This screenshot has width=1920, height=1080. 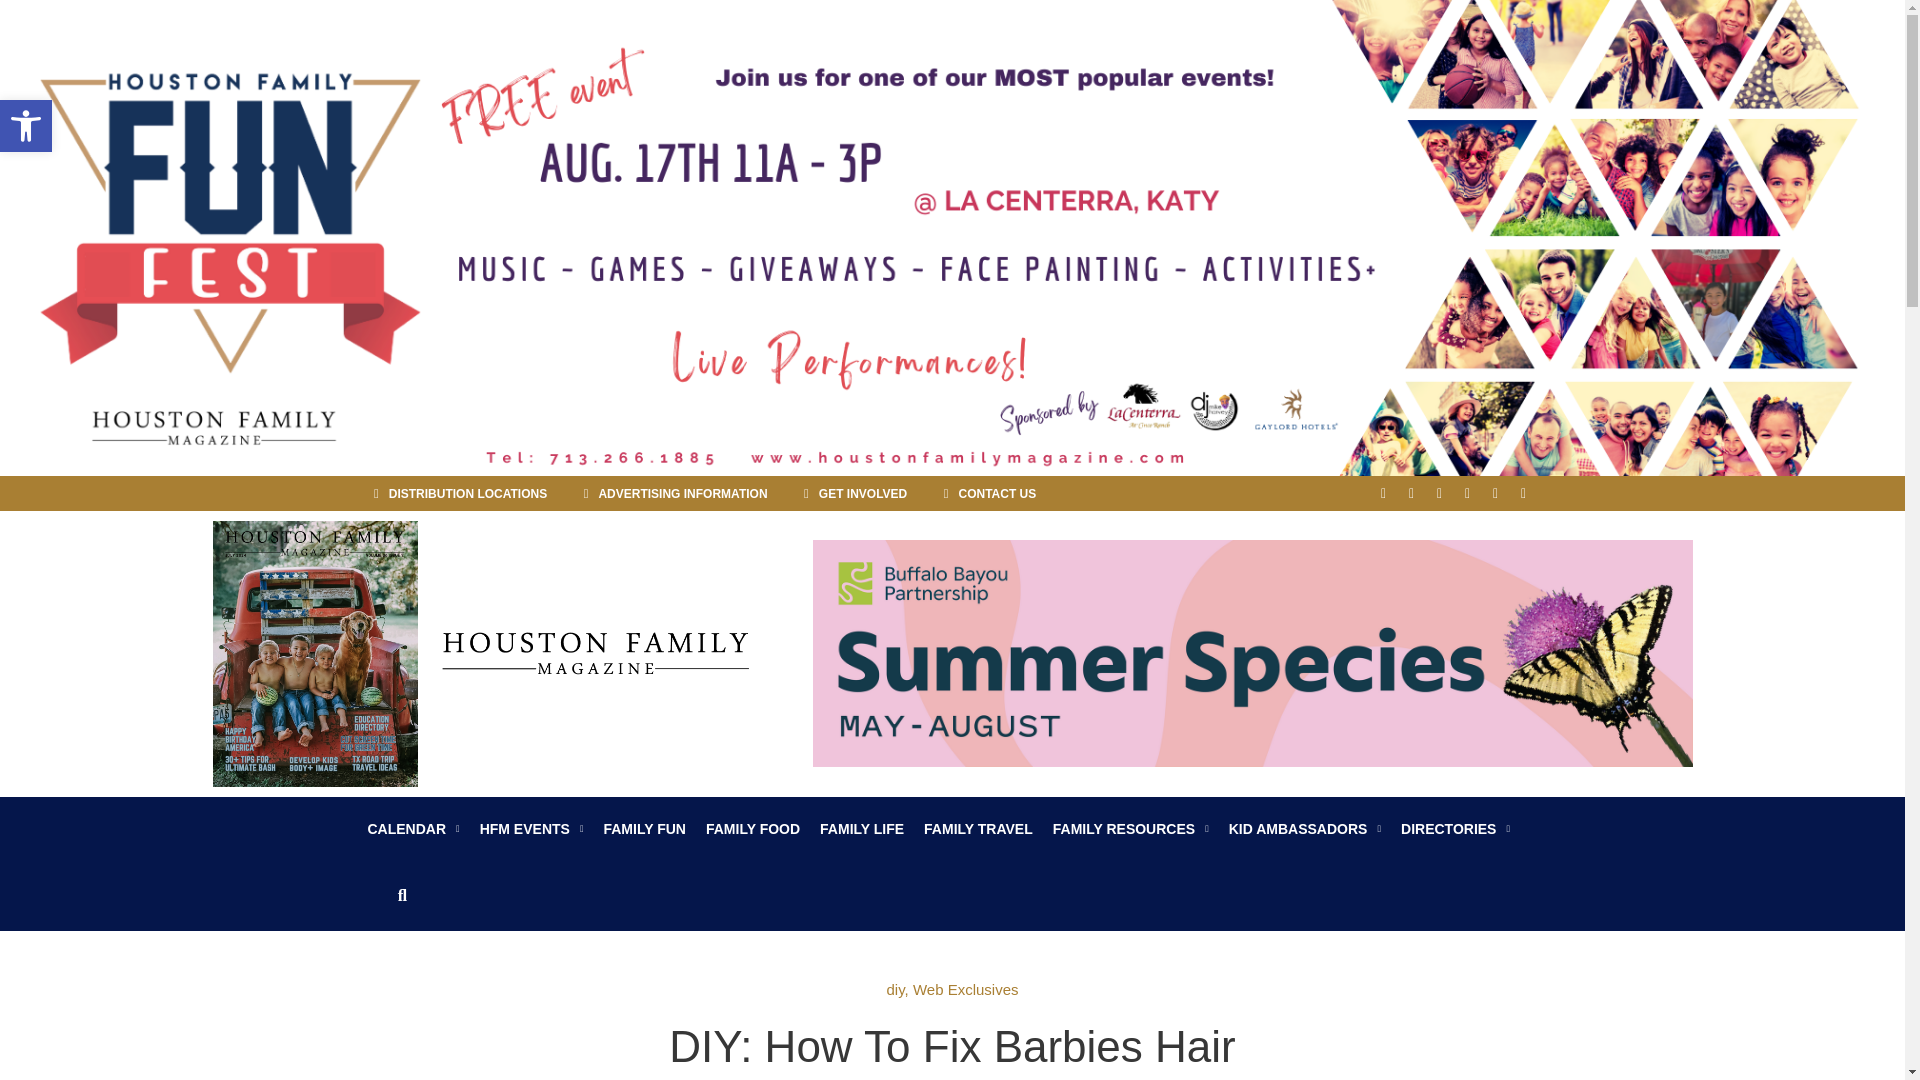 What do you see at coordinates (454, 494) in the screenshot?
I see `DISTRIBUTION LOCATIONS` at bounding box center [454, 494].